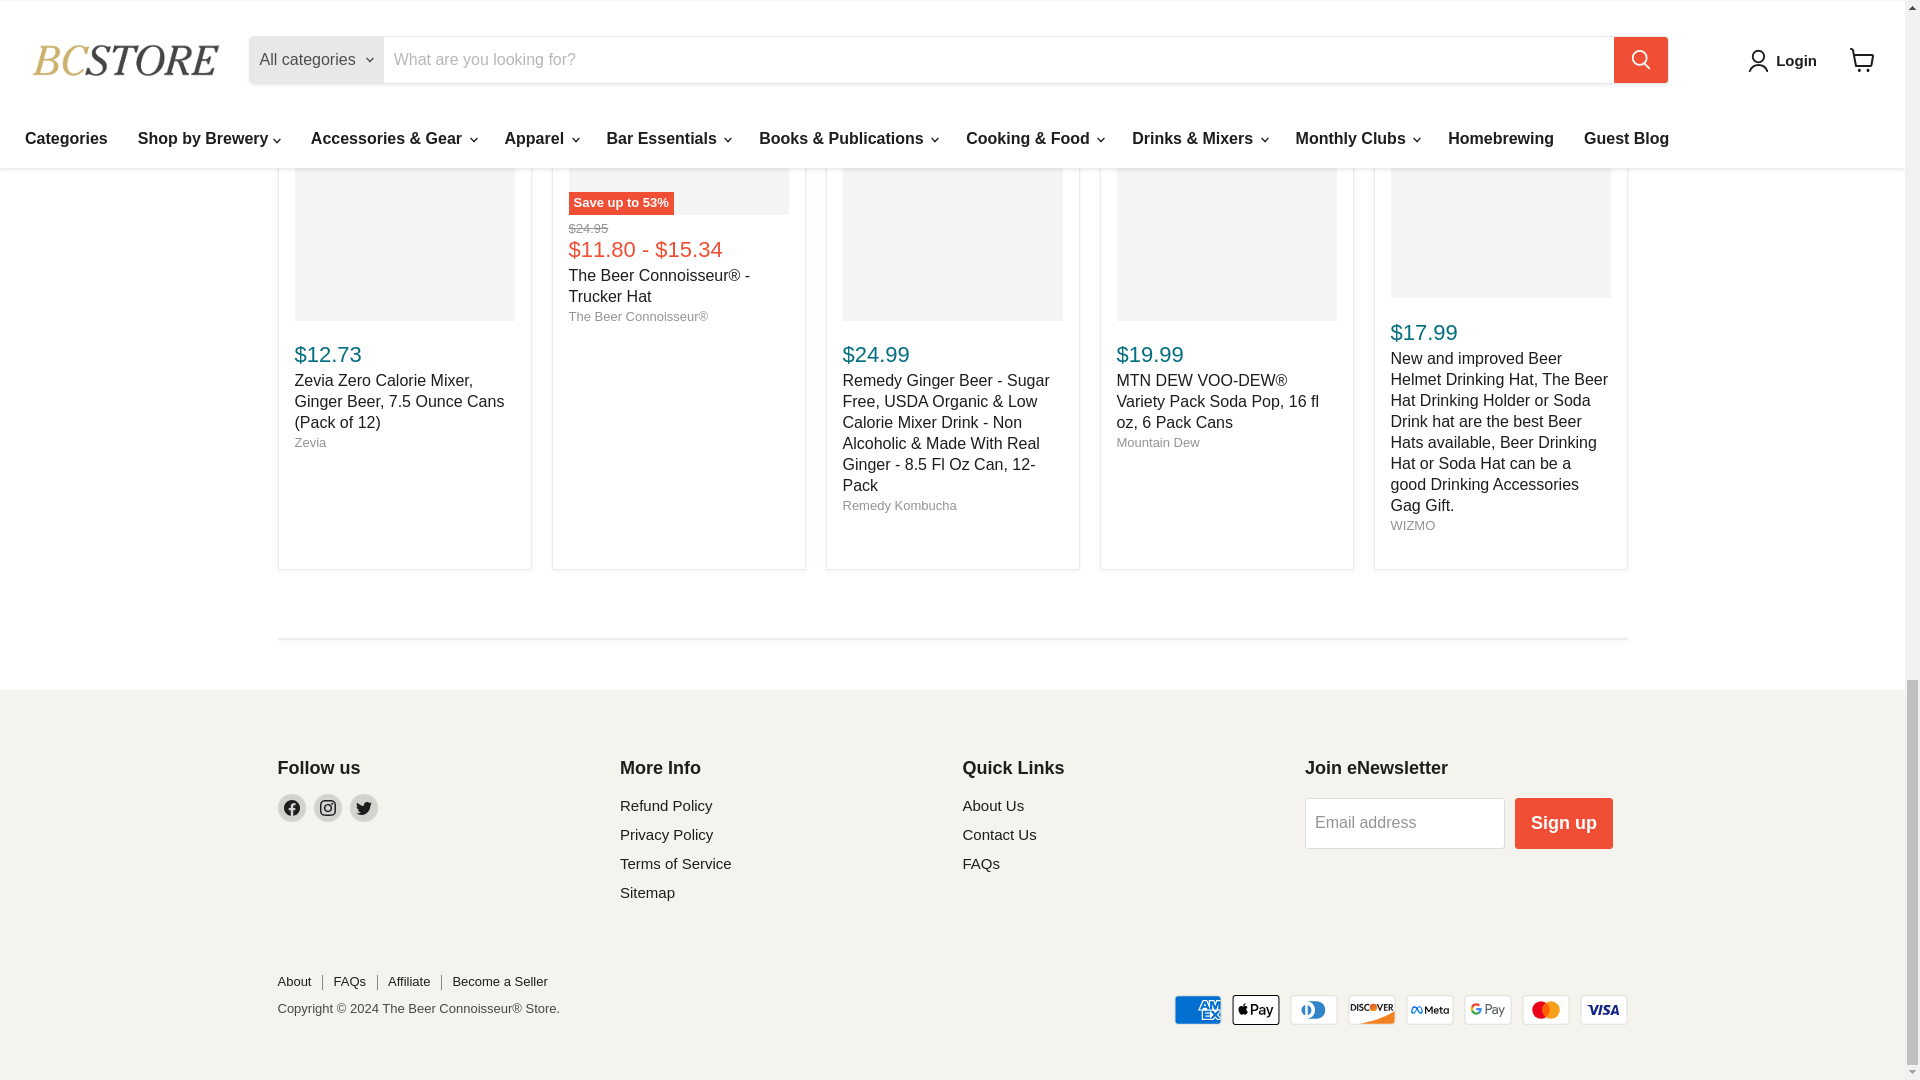  I want to click on Facebook, so click(292, 807).